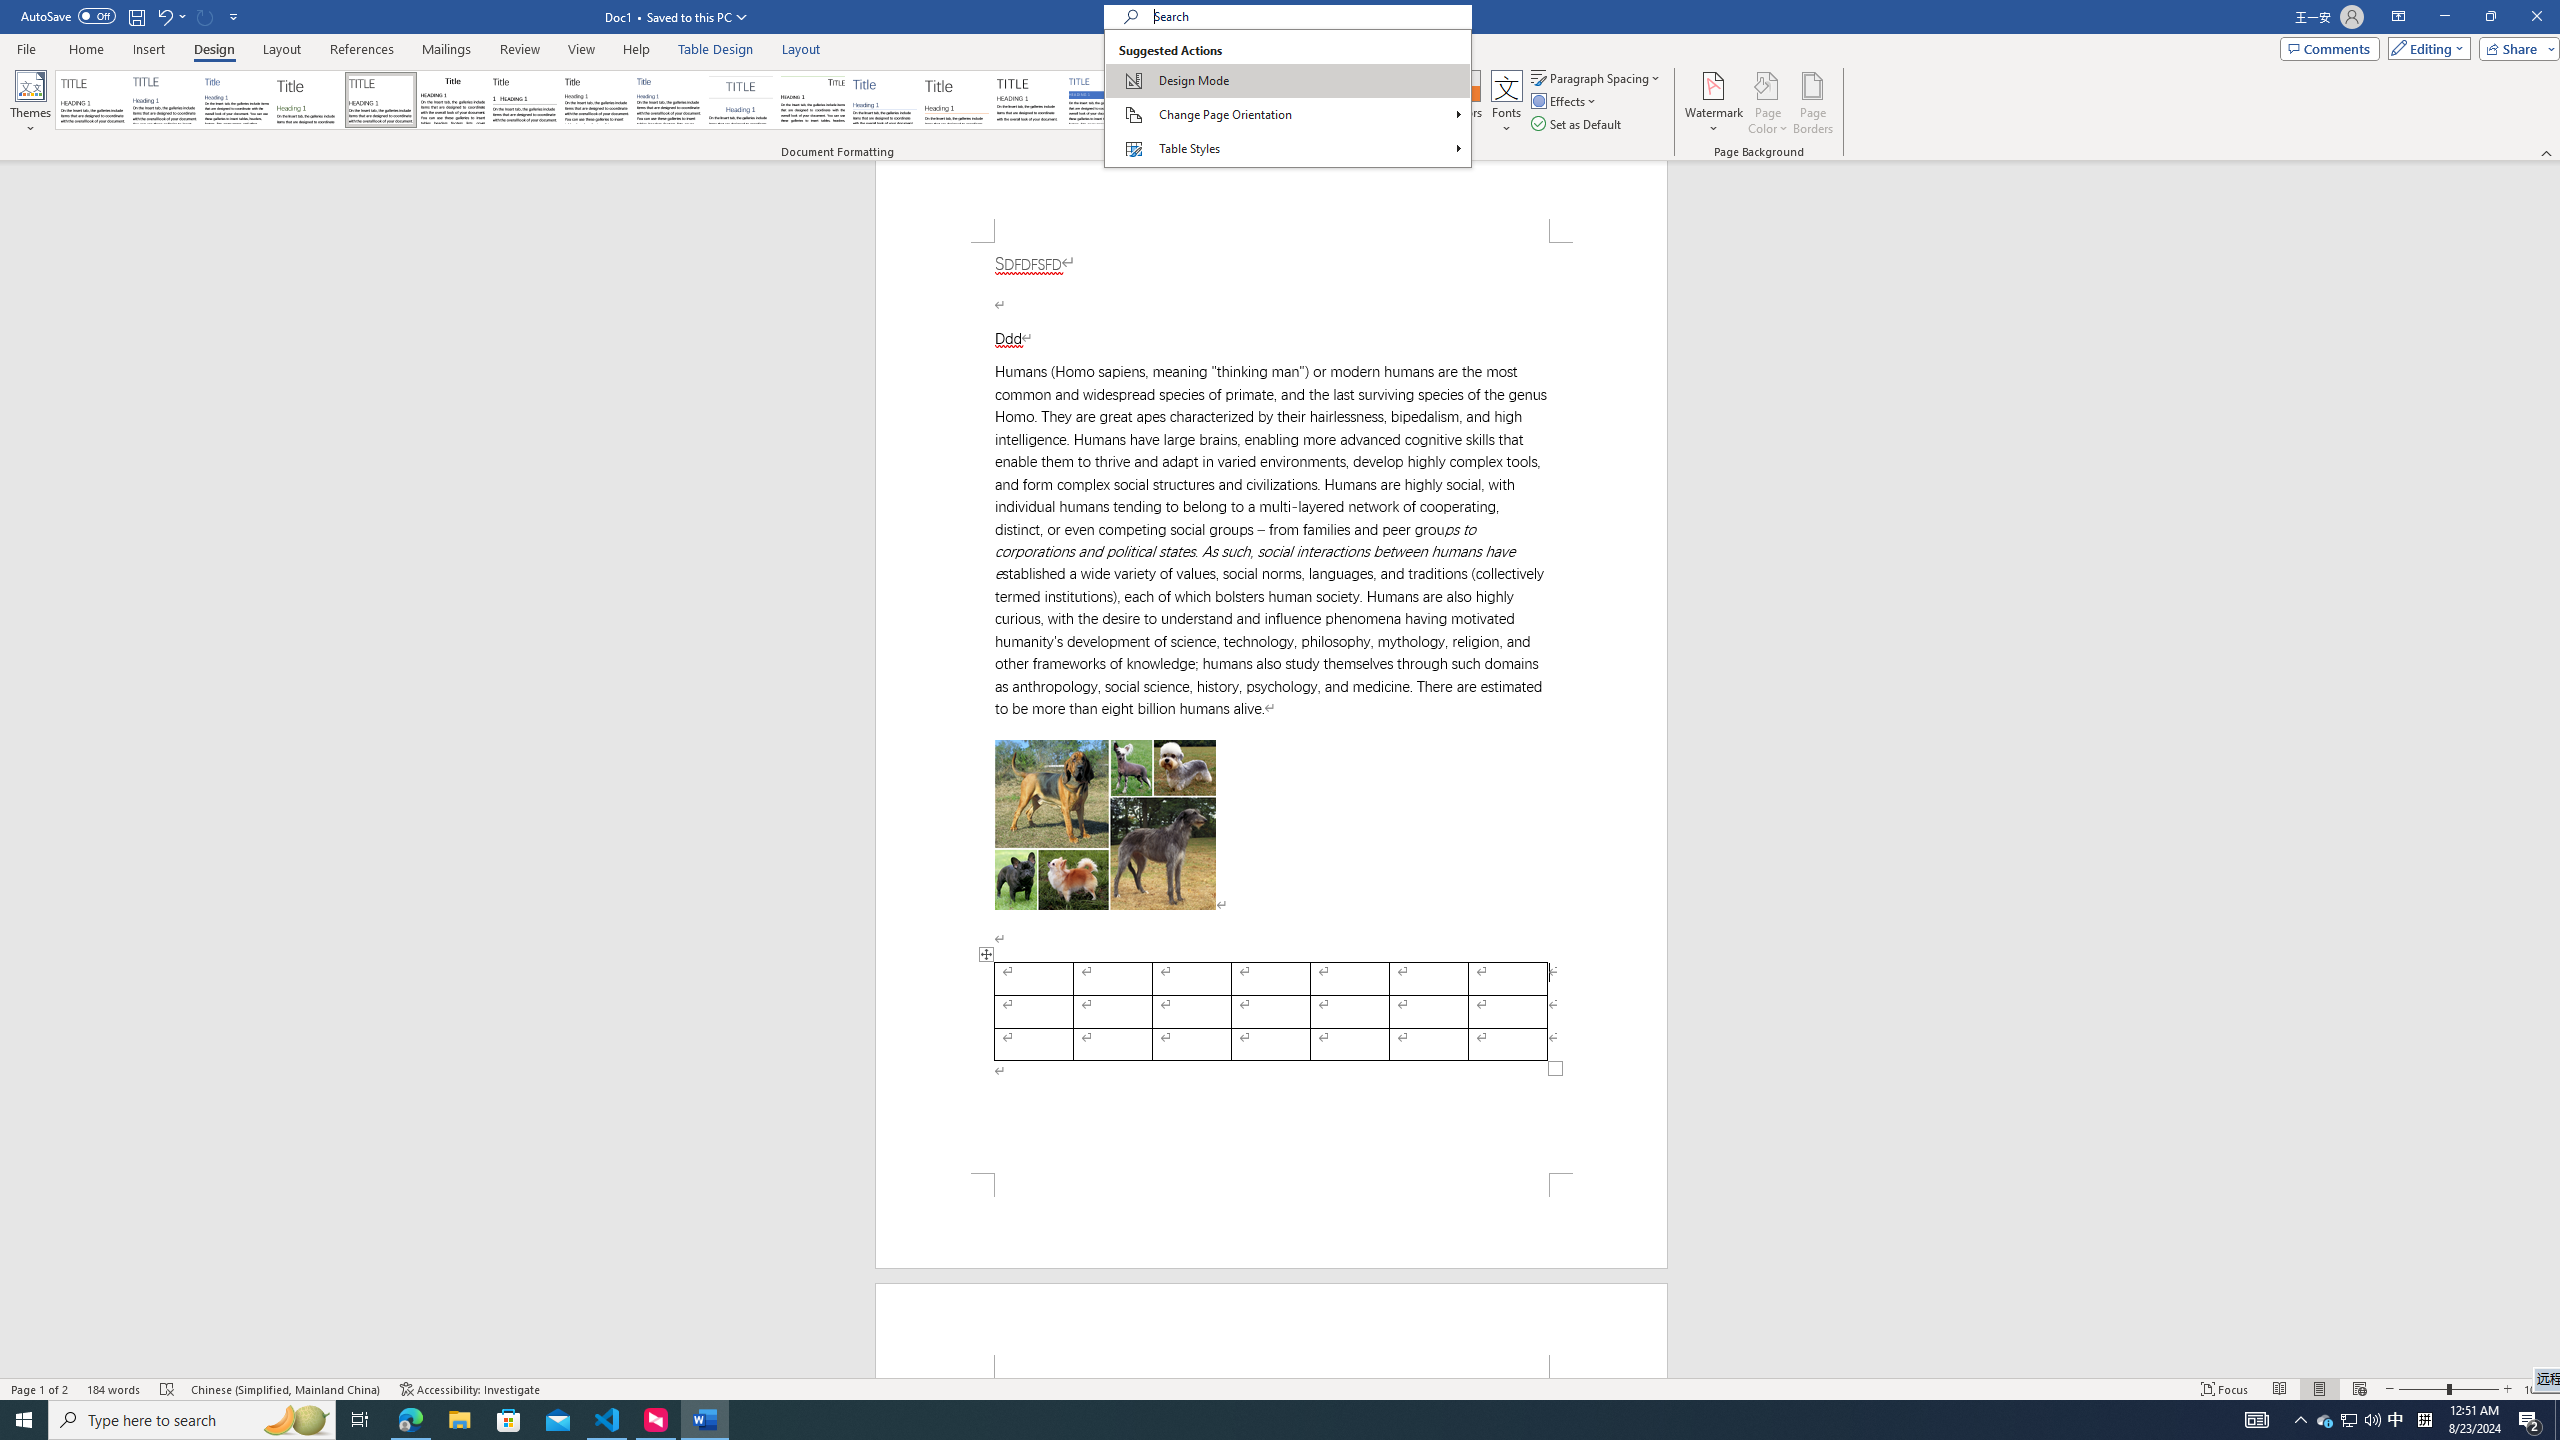  What do you see at coordinates (748, 100) in the screenshot?
I see `AutomationID: QuickStylesSets` at bounding box center [748, 100].